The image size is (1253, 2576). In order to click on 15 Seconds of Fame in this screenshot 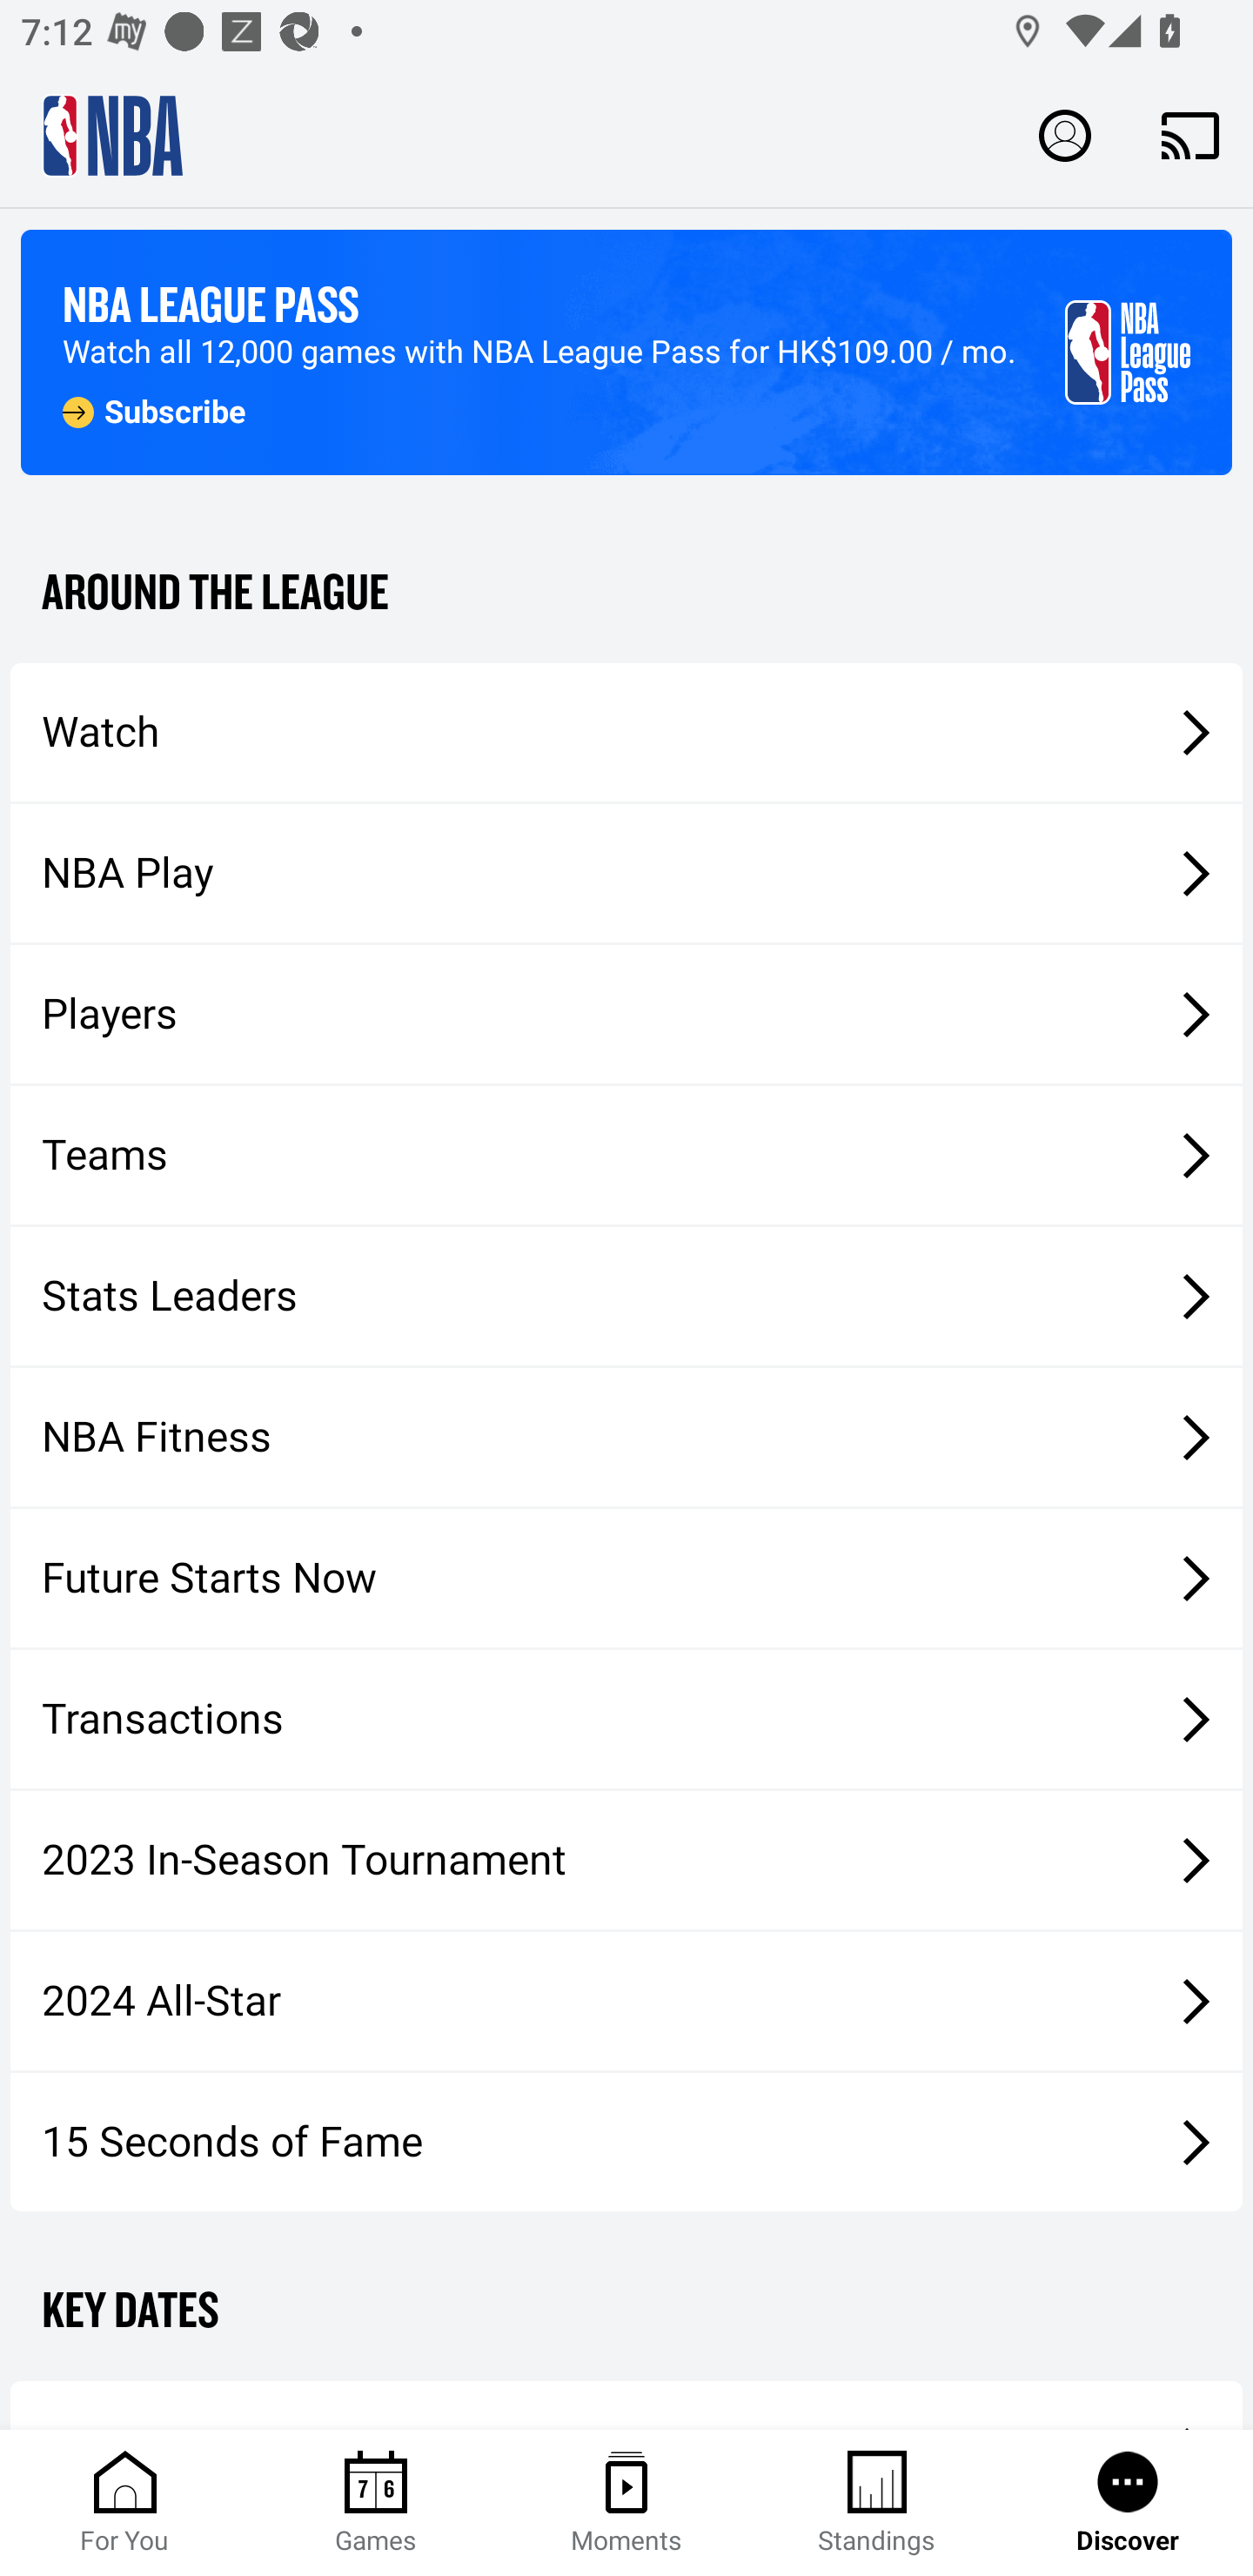, I will do `click(626, 2141)`.